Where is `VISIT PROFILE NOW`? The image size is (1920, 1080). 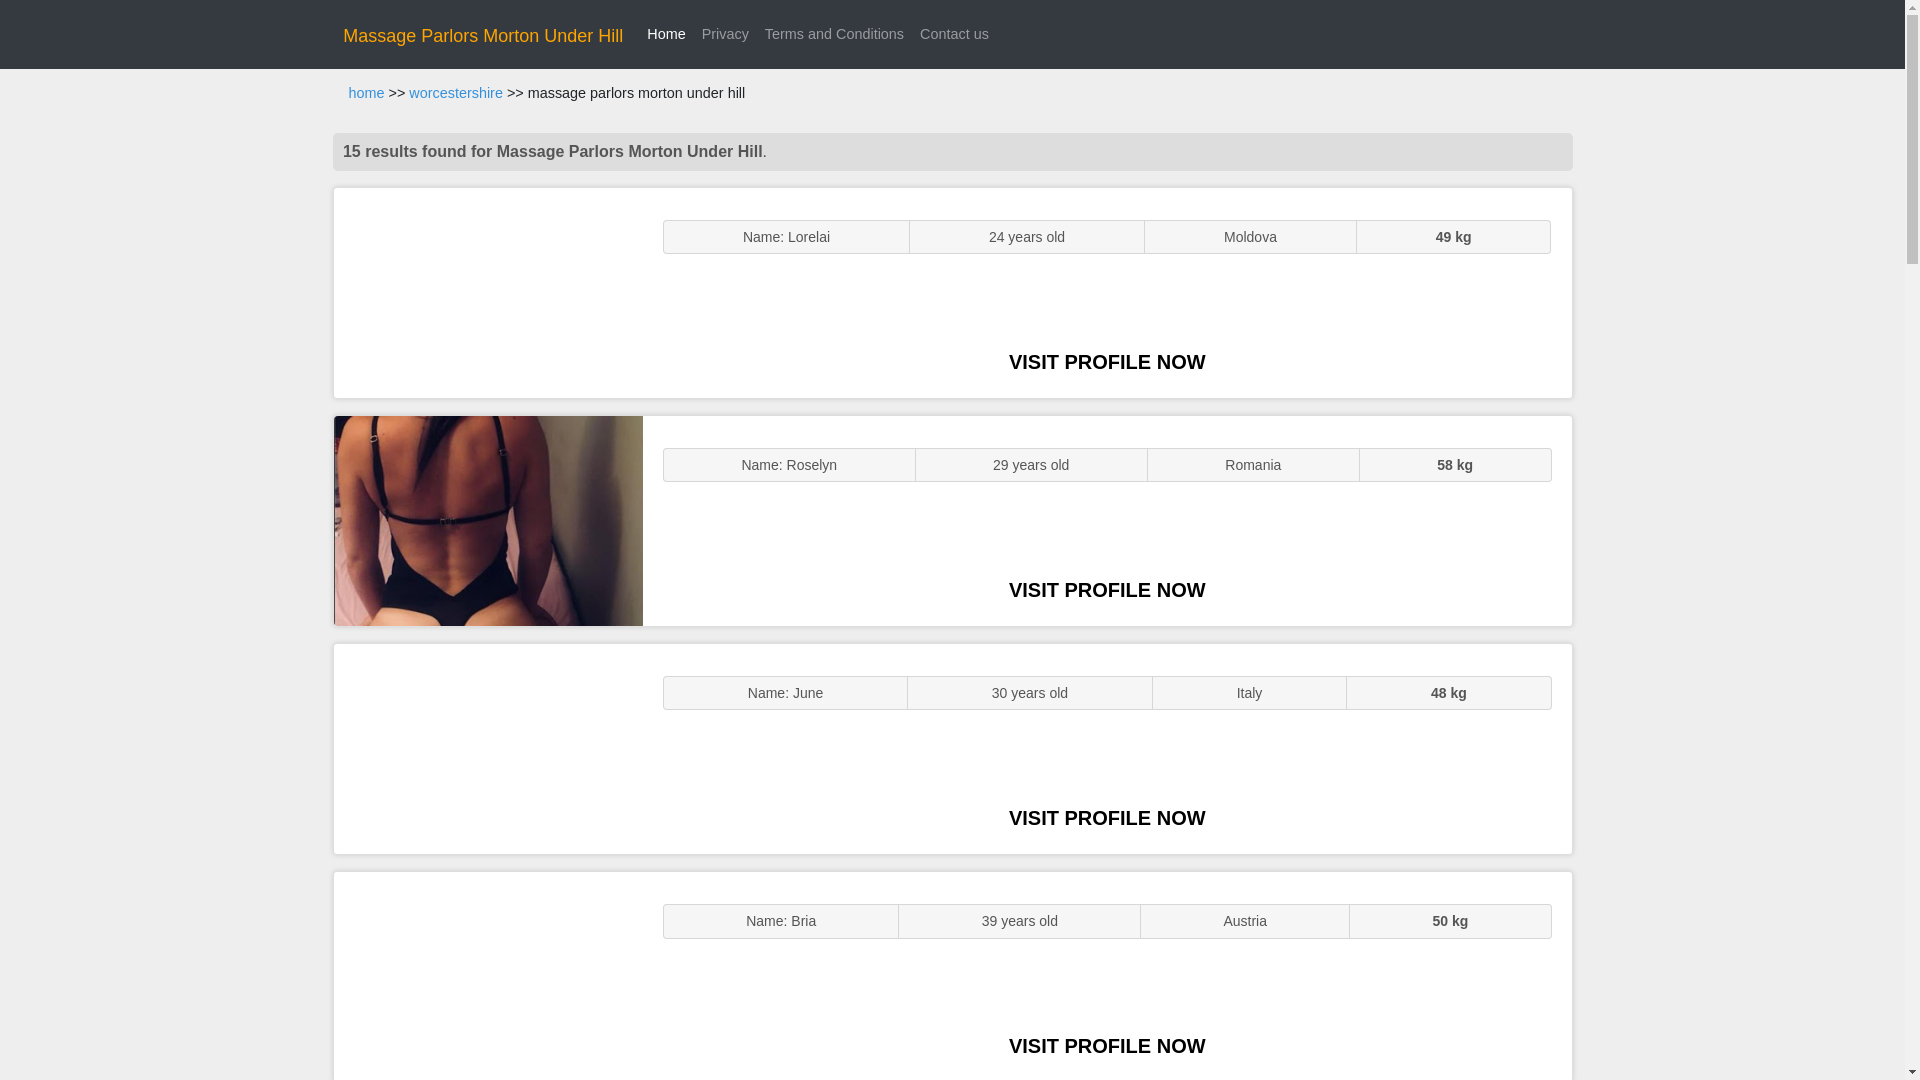 VISIT PROFILE NOW is located at coordinates (1107, 818).